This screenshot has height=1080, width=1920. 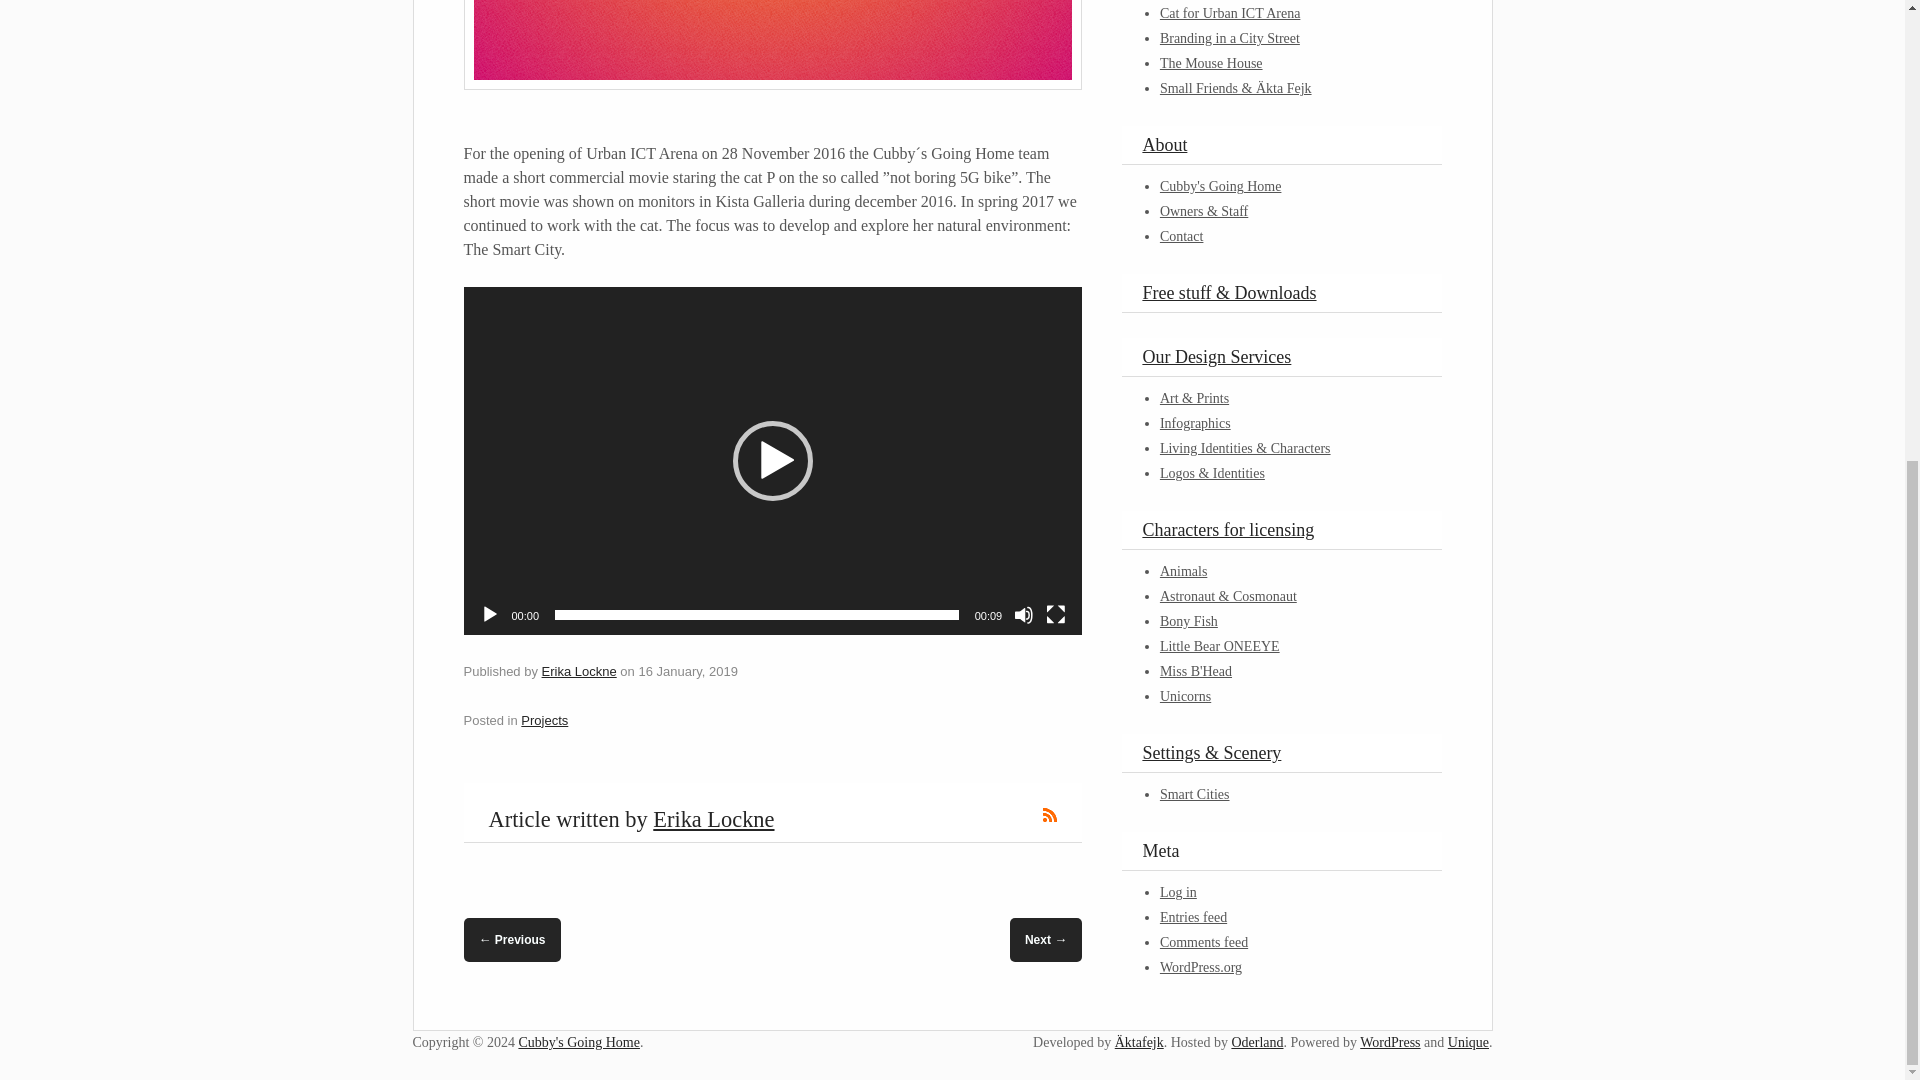 What do you see at coordinates (490, 614) in the screenshot?
I see `Play` at bounding box center [490, 614].